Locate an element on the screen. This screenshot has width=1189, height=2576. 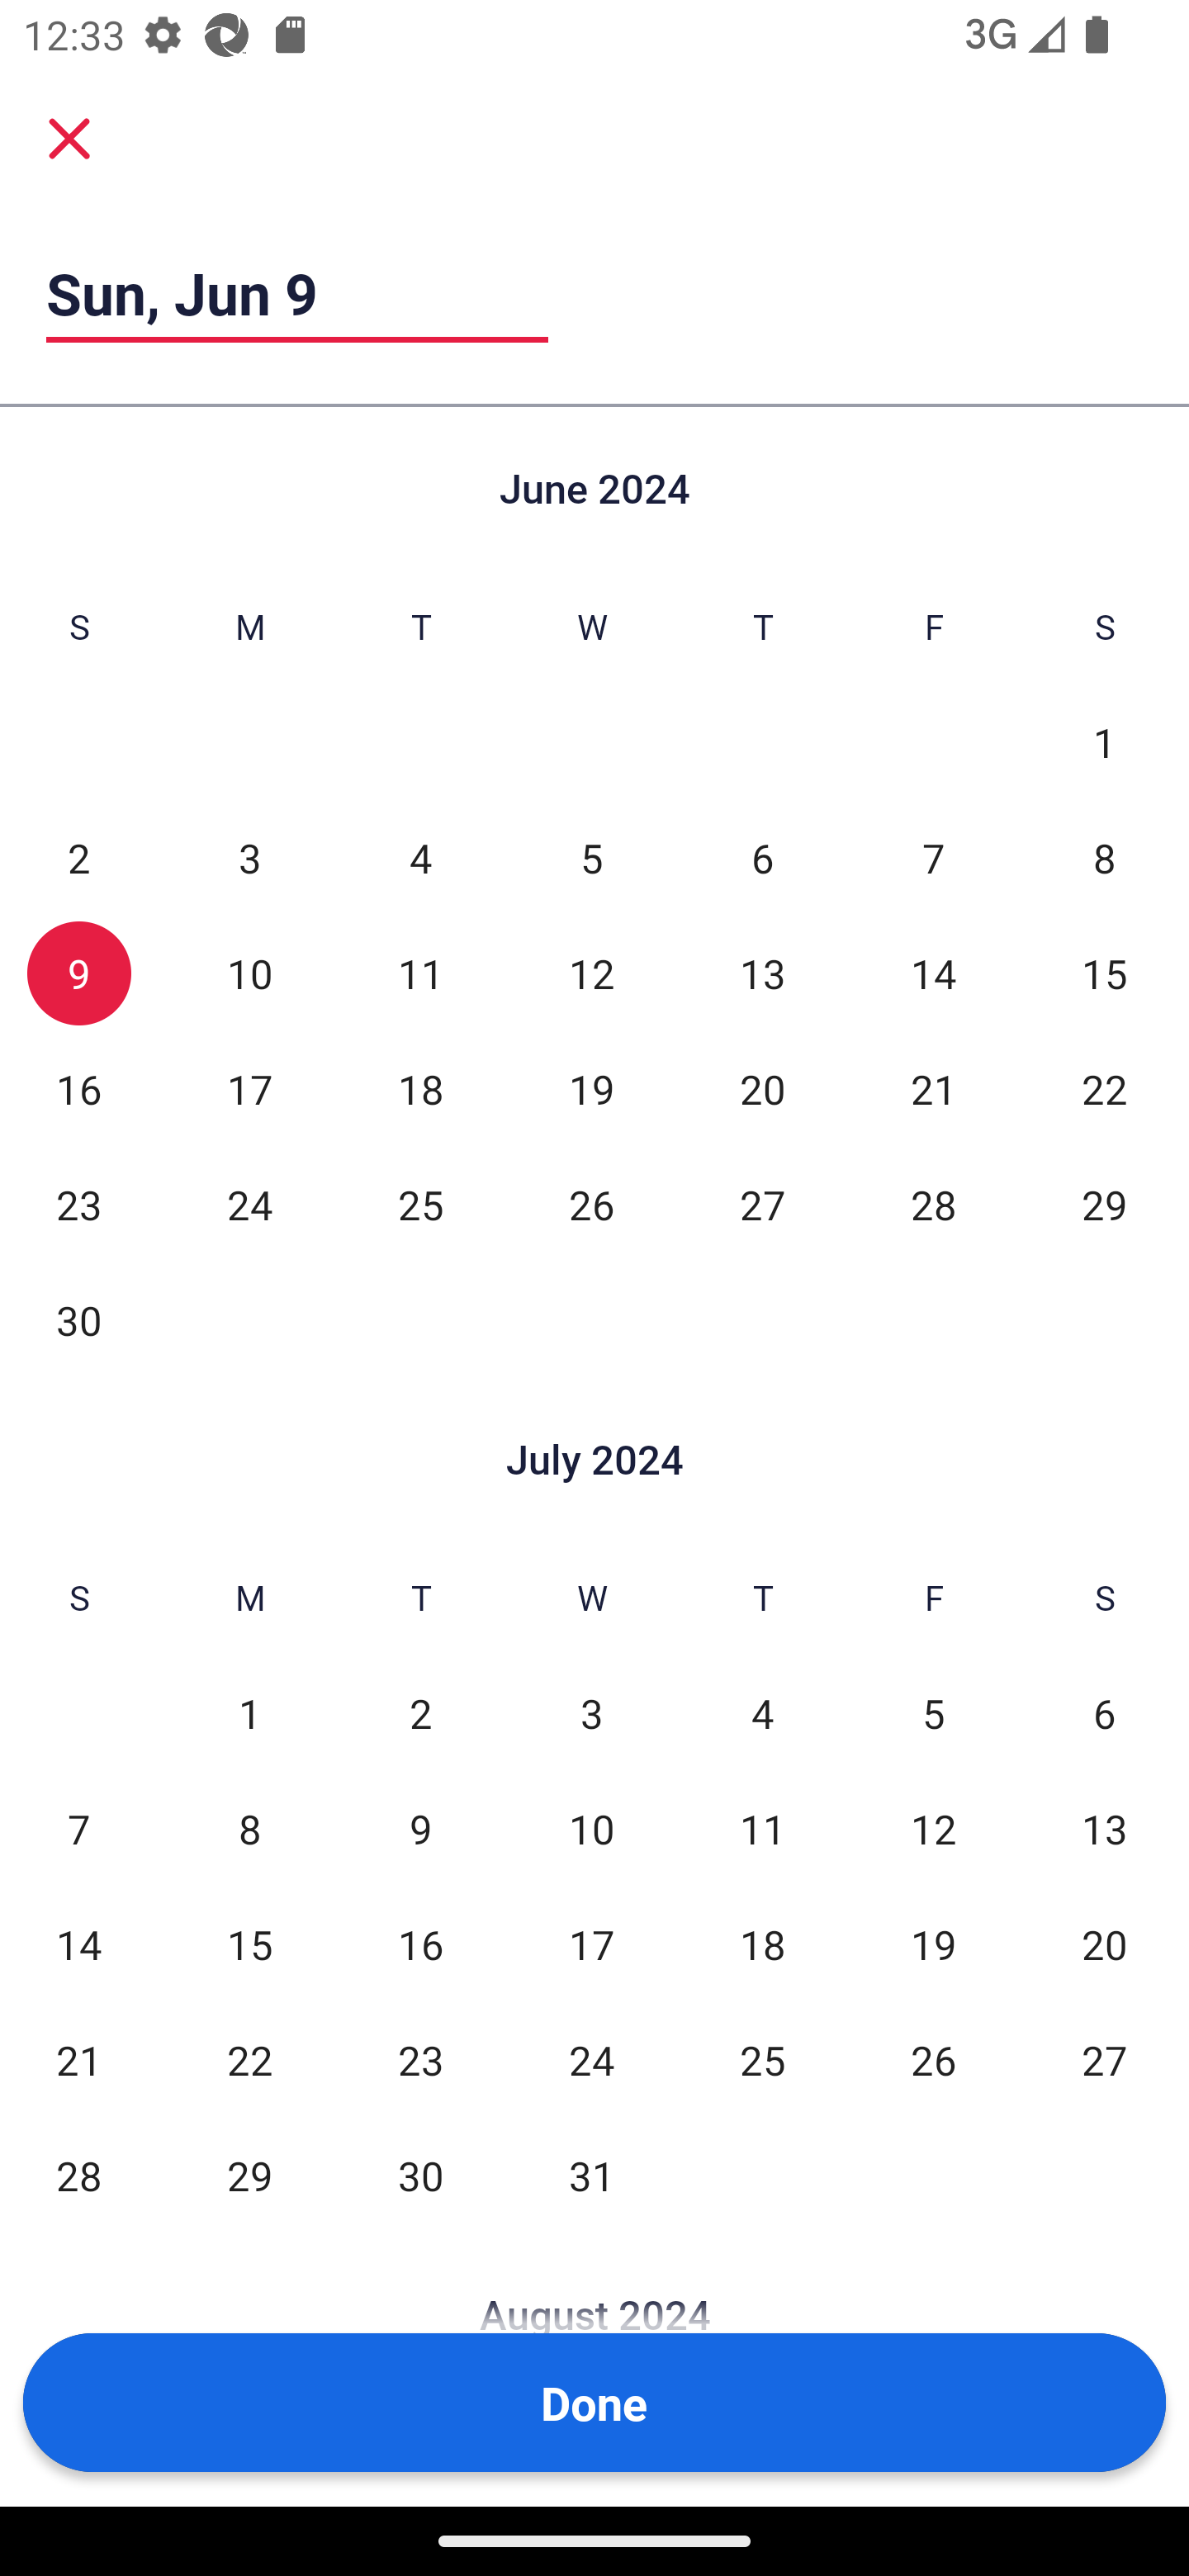
7 Fri, Jun 7, Not Selected is located at coordinates (933, 857).